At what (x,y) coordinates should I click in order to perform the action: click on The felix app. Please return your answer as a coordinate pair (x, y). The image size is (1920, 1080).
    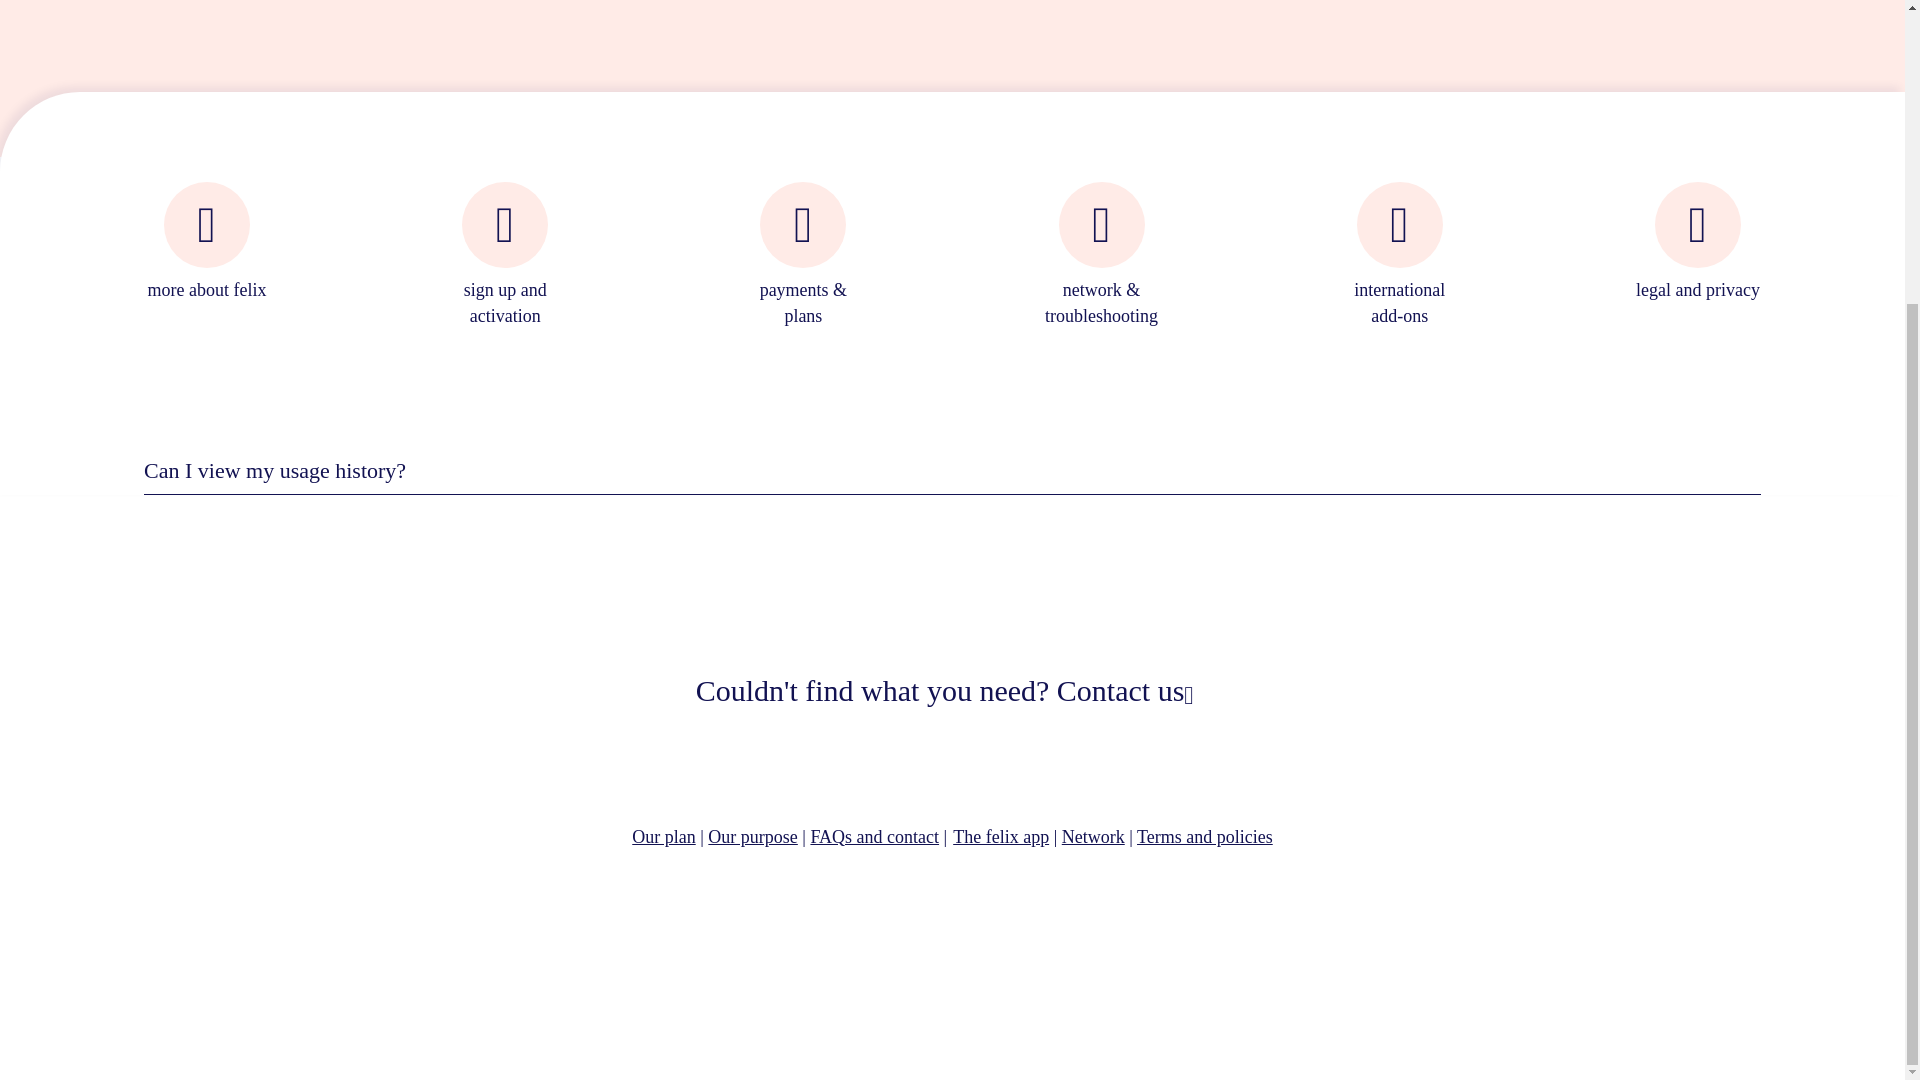
    Looking at the image, I should click on (1000, 836).